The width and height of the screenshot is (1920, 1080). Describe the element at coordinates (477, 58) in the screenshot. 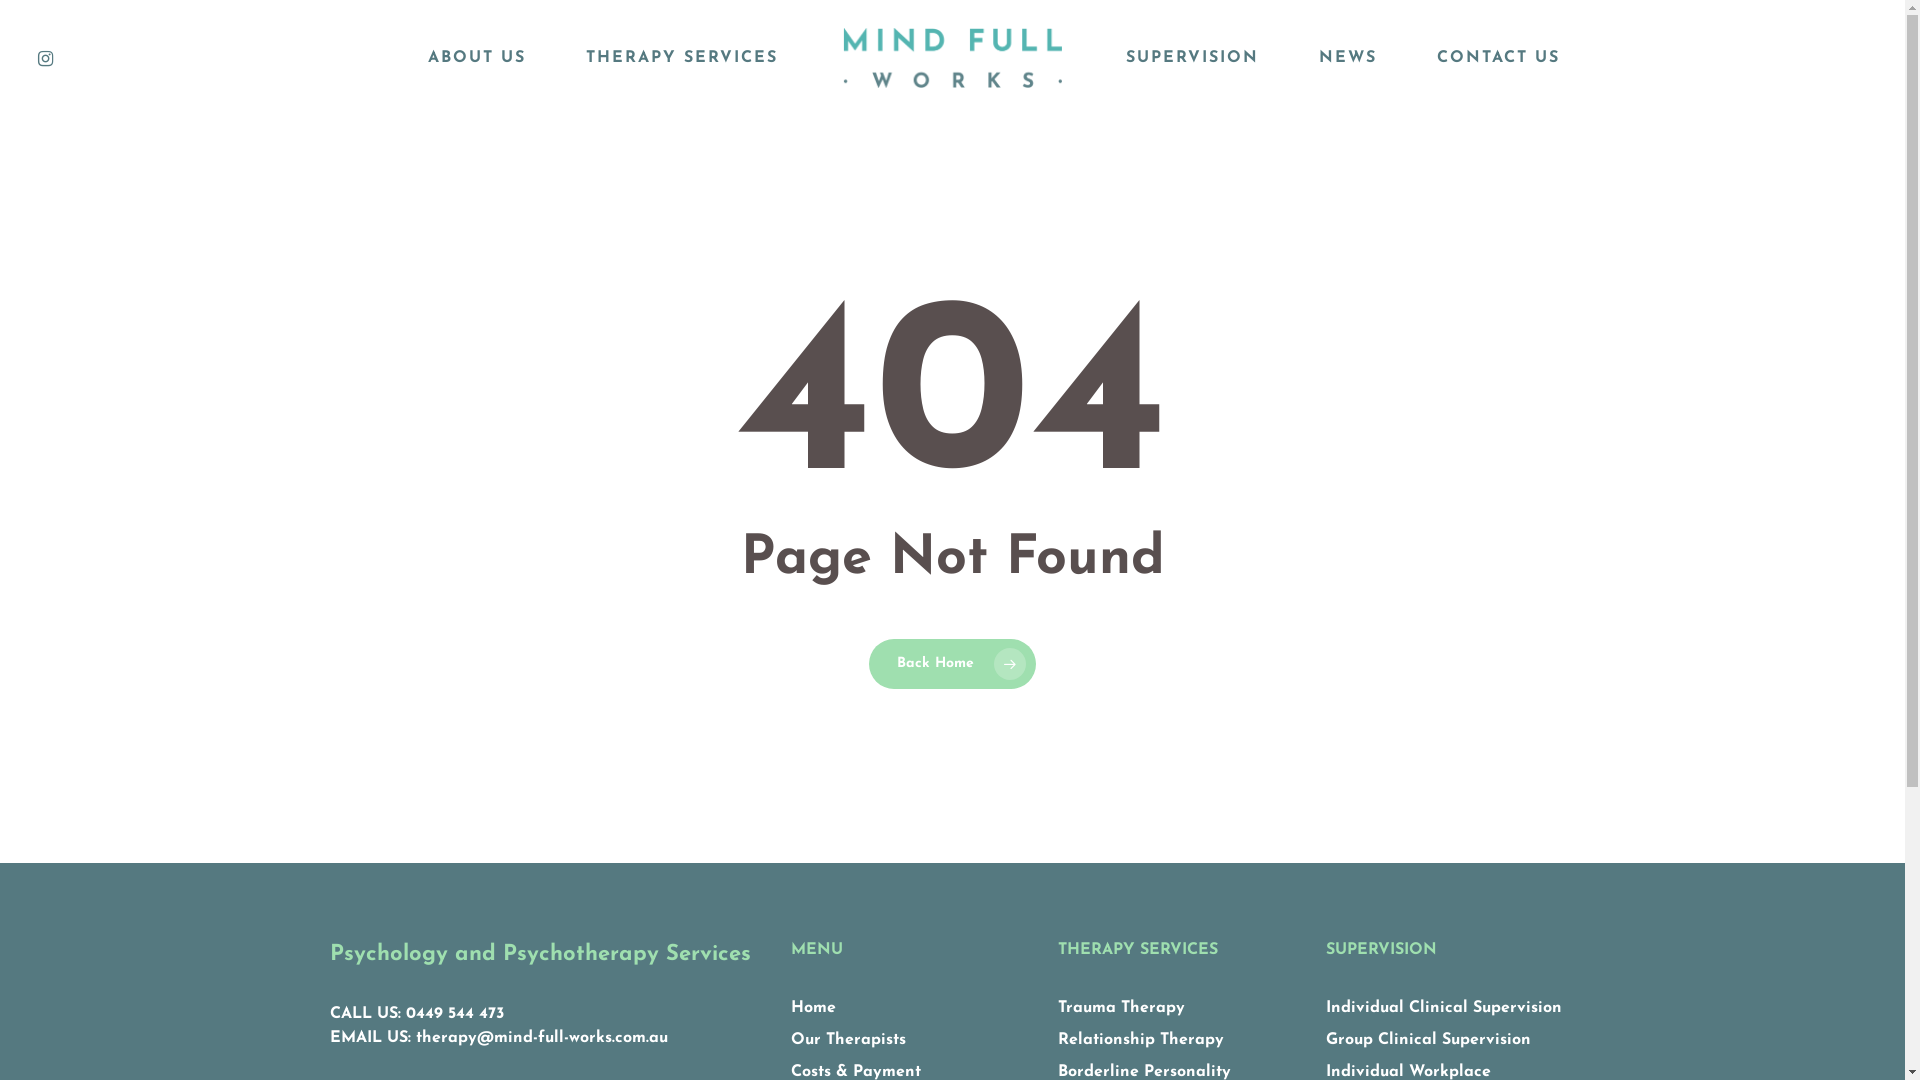

I see `ABOUT US` at that location.